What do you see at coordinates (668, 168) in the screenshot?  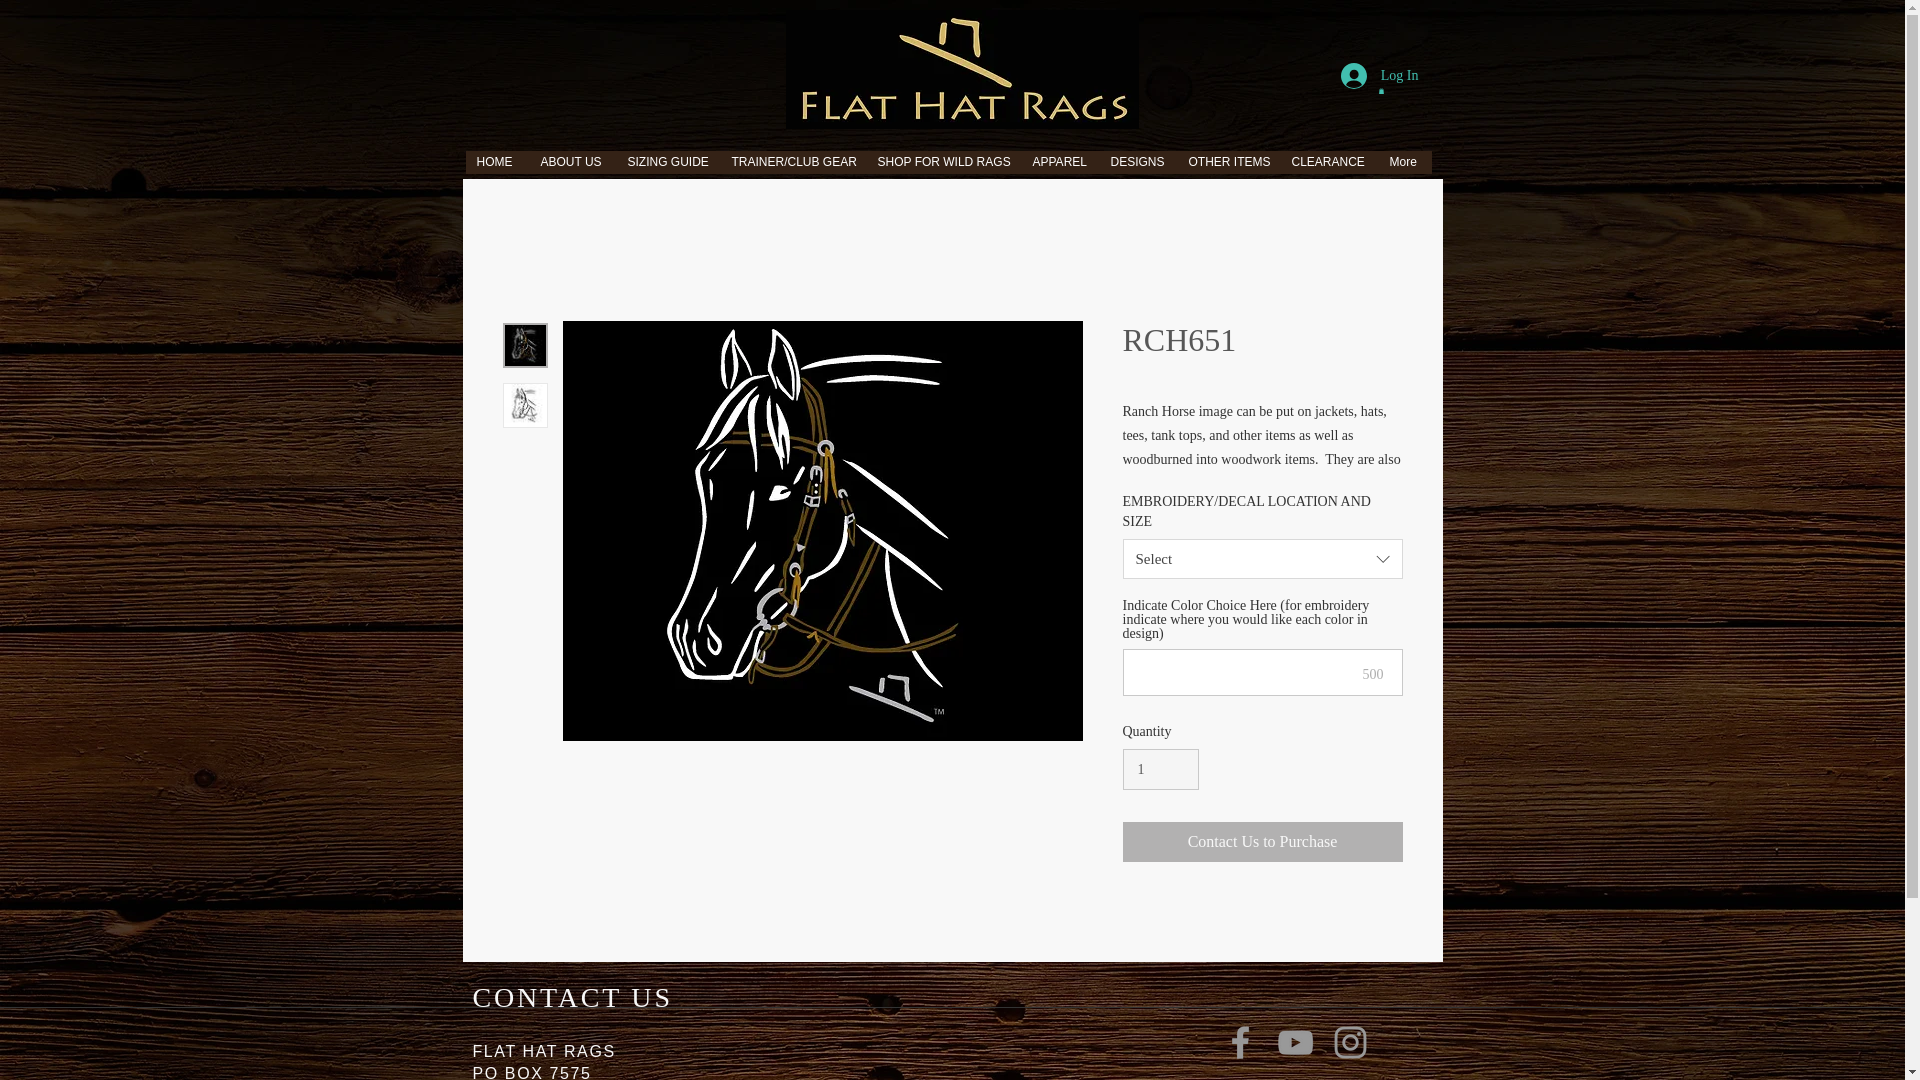 I see `SIZING GUIDE` at bounding box center [668, 168].